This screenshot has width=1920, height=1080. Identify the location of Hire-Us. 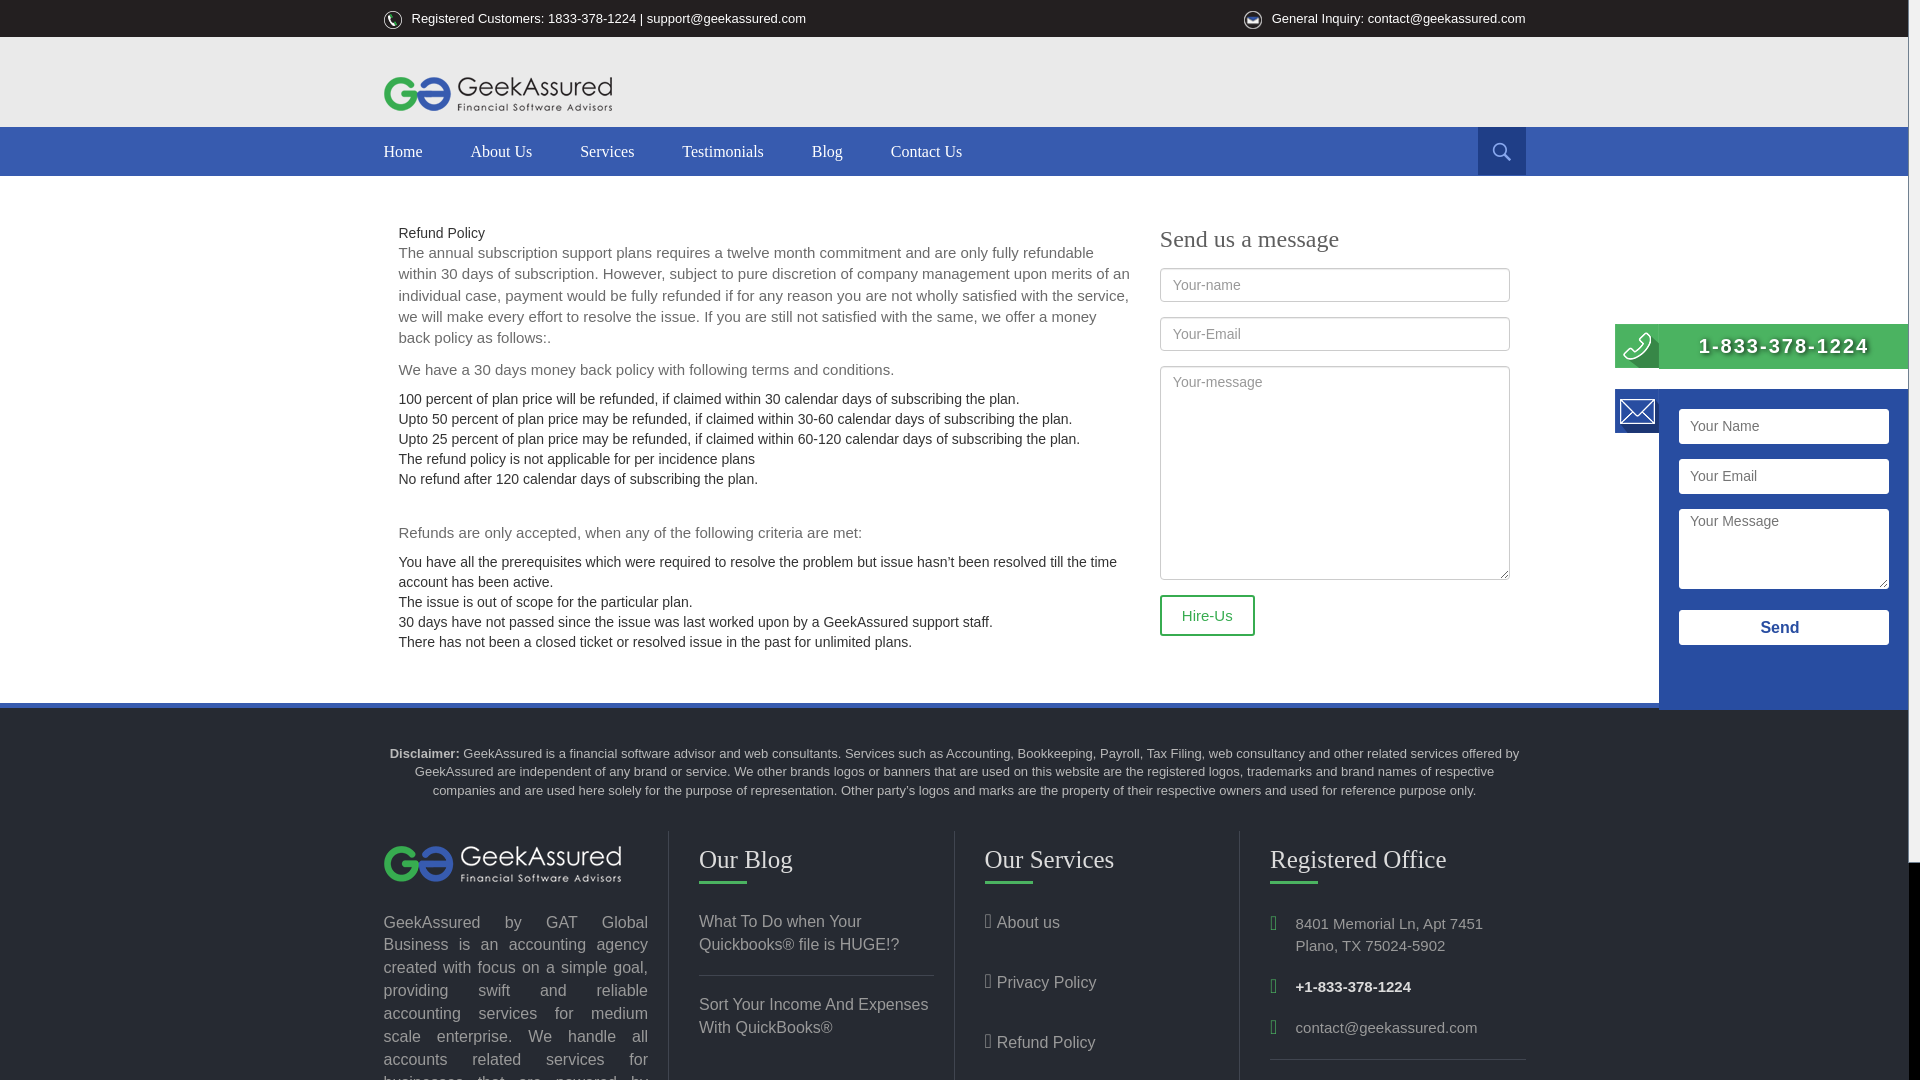
(1207, 616).